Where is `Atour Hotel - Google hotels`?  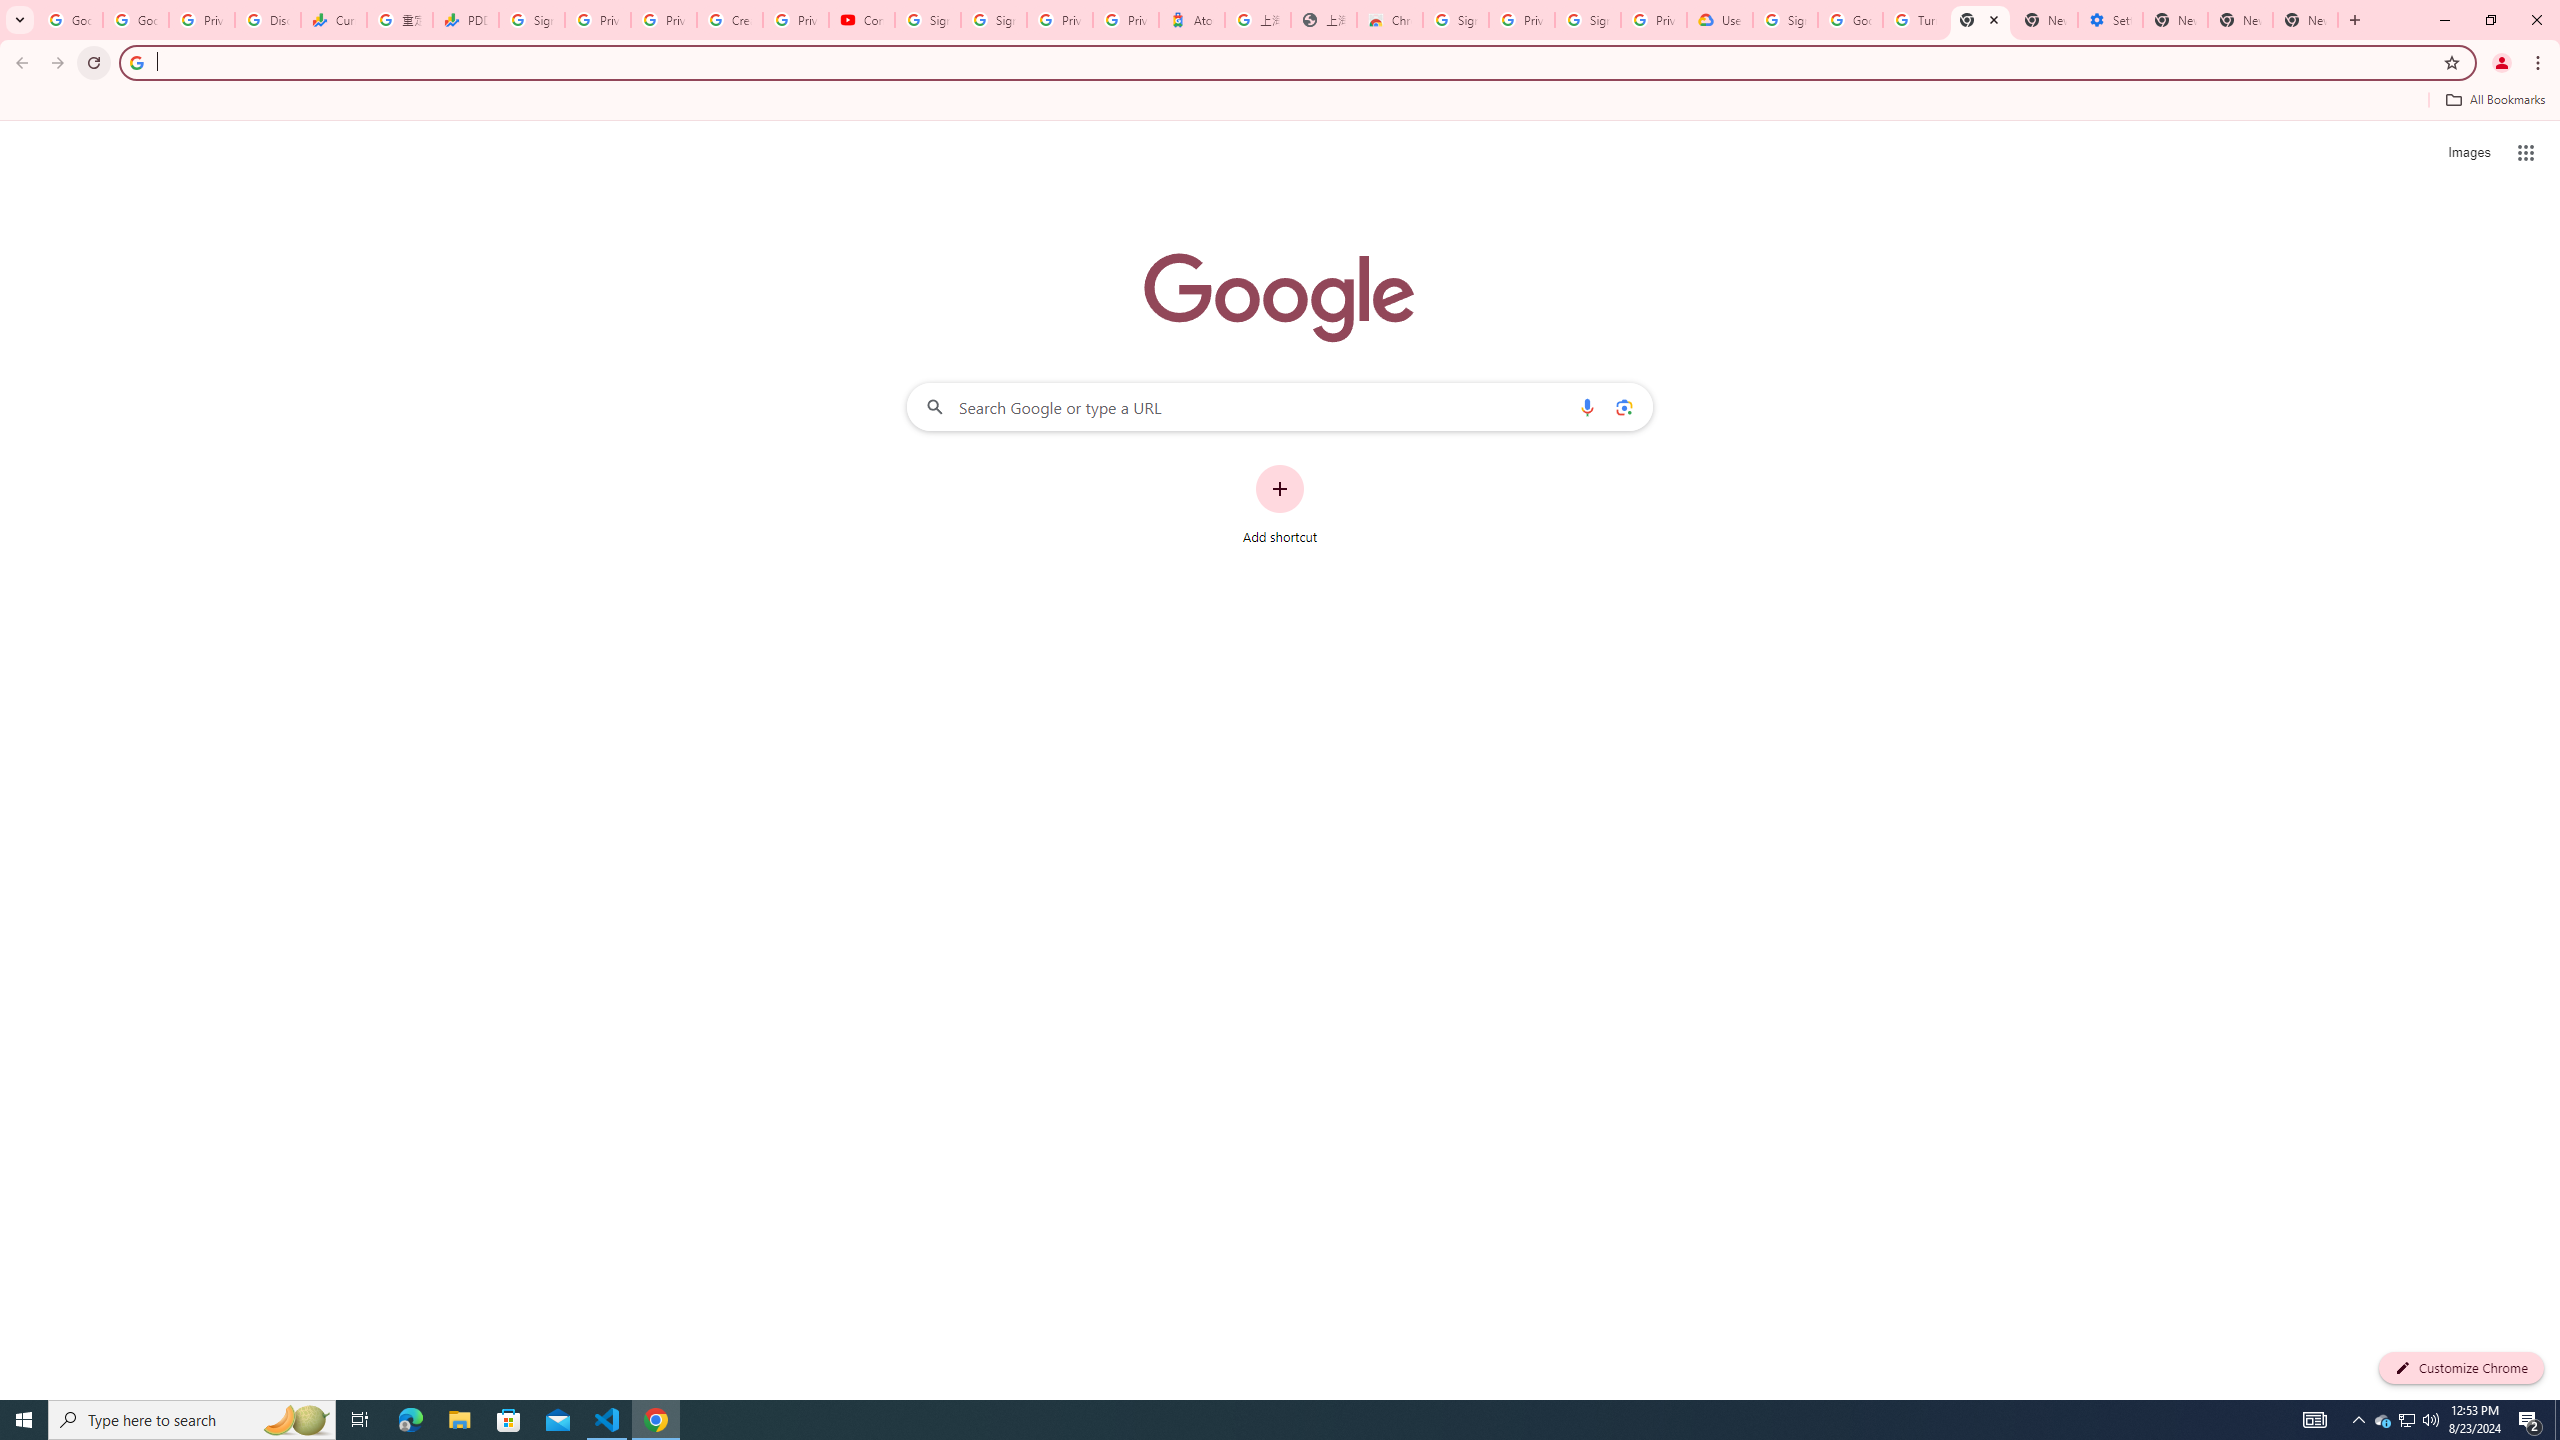 Atour Hotel - Google hotels is located at coordinates (1191, 20).